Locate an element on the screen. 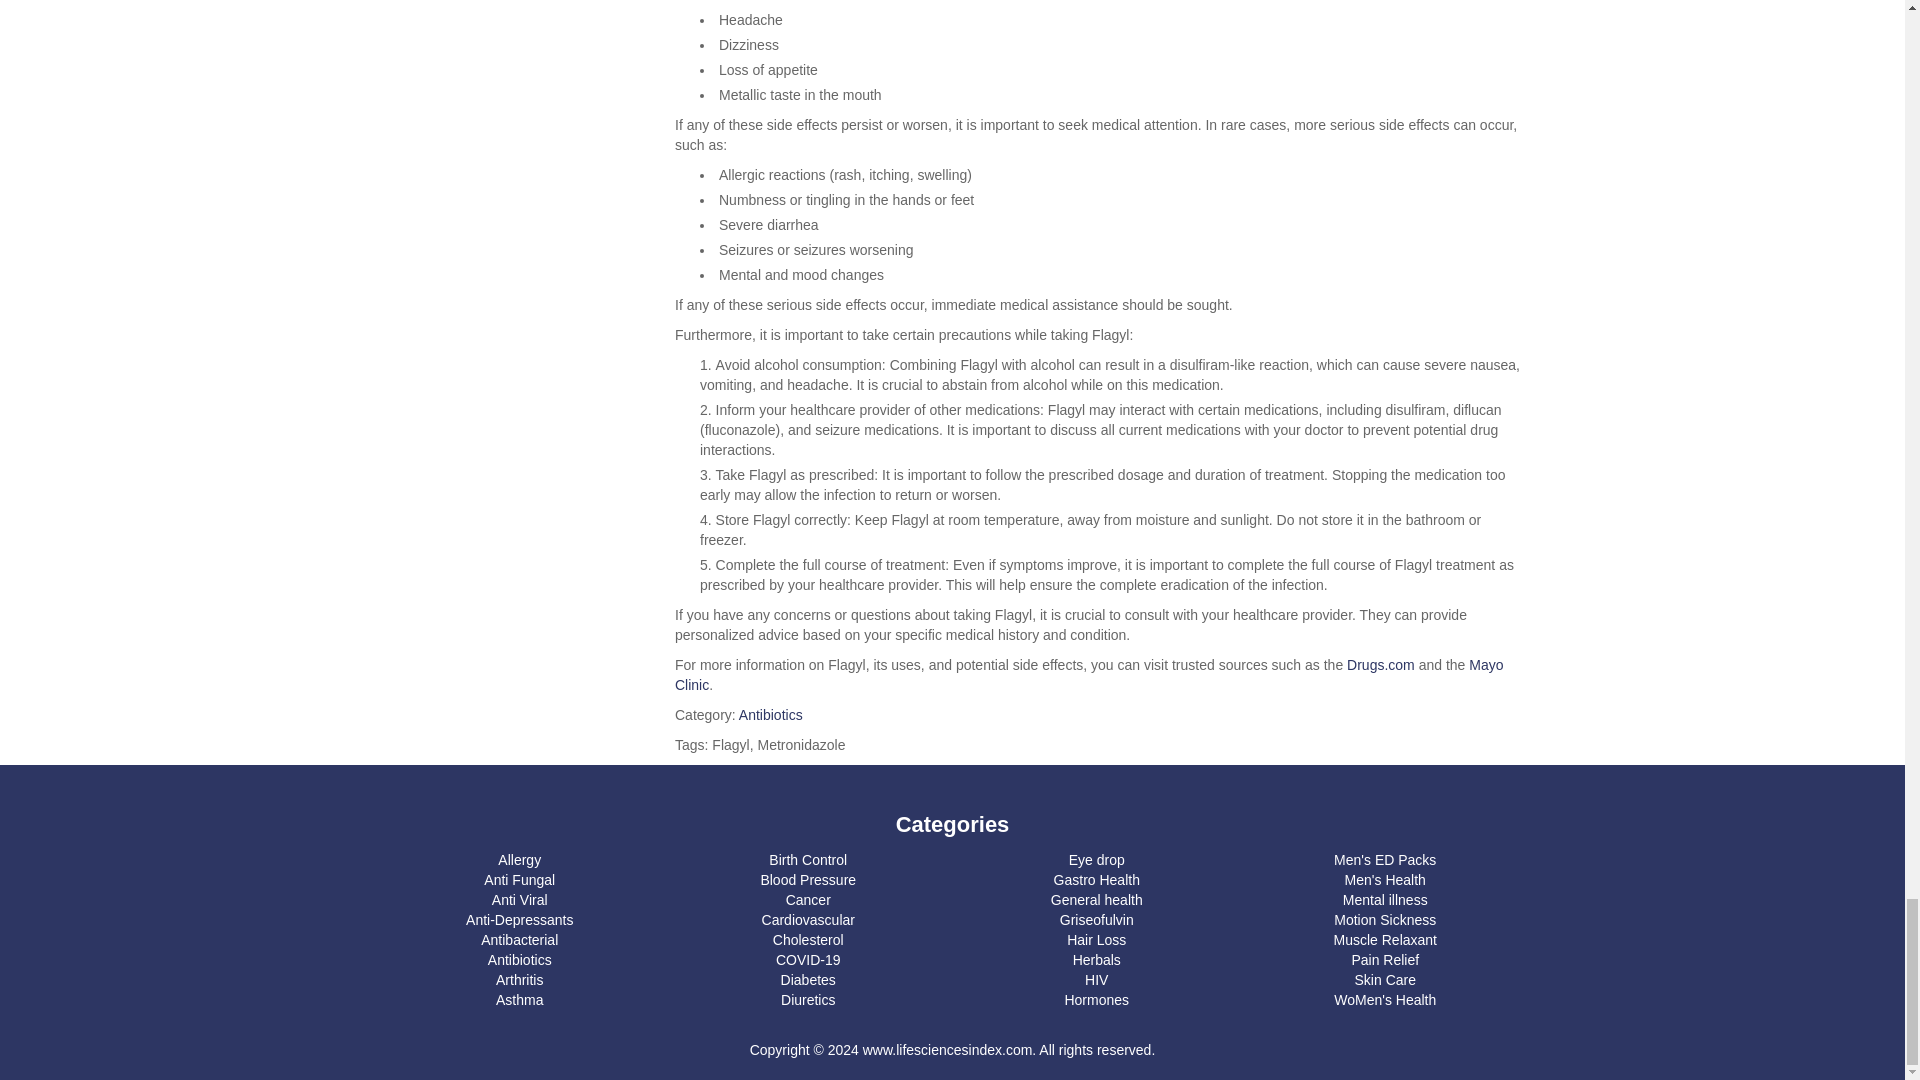  Antibiotics is located at coordinates (770, 714).